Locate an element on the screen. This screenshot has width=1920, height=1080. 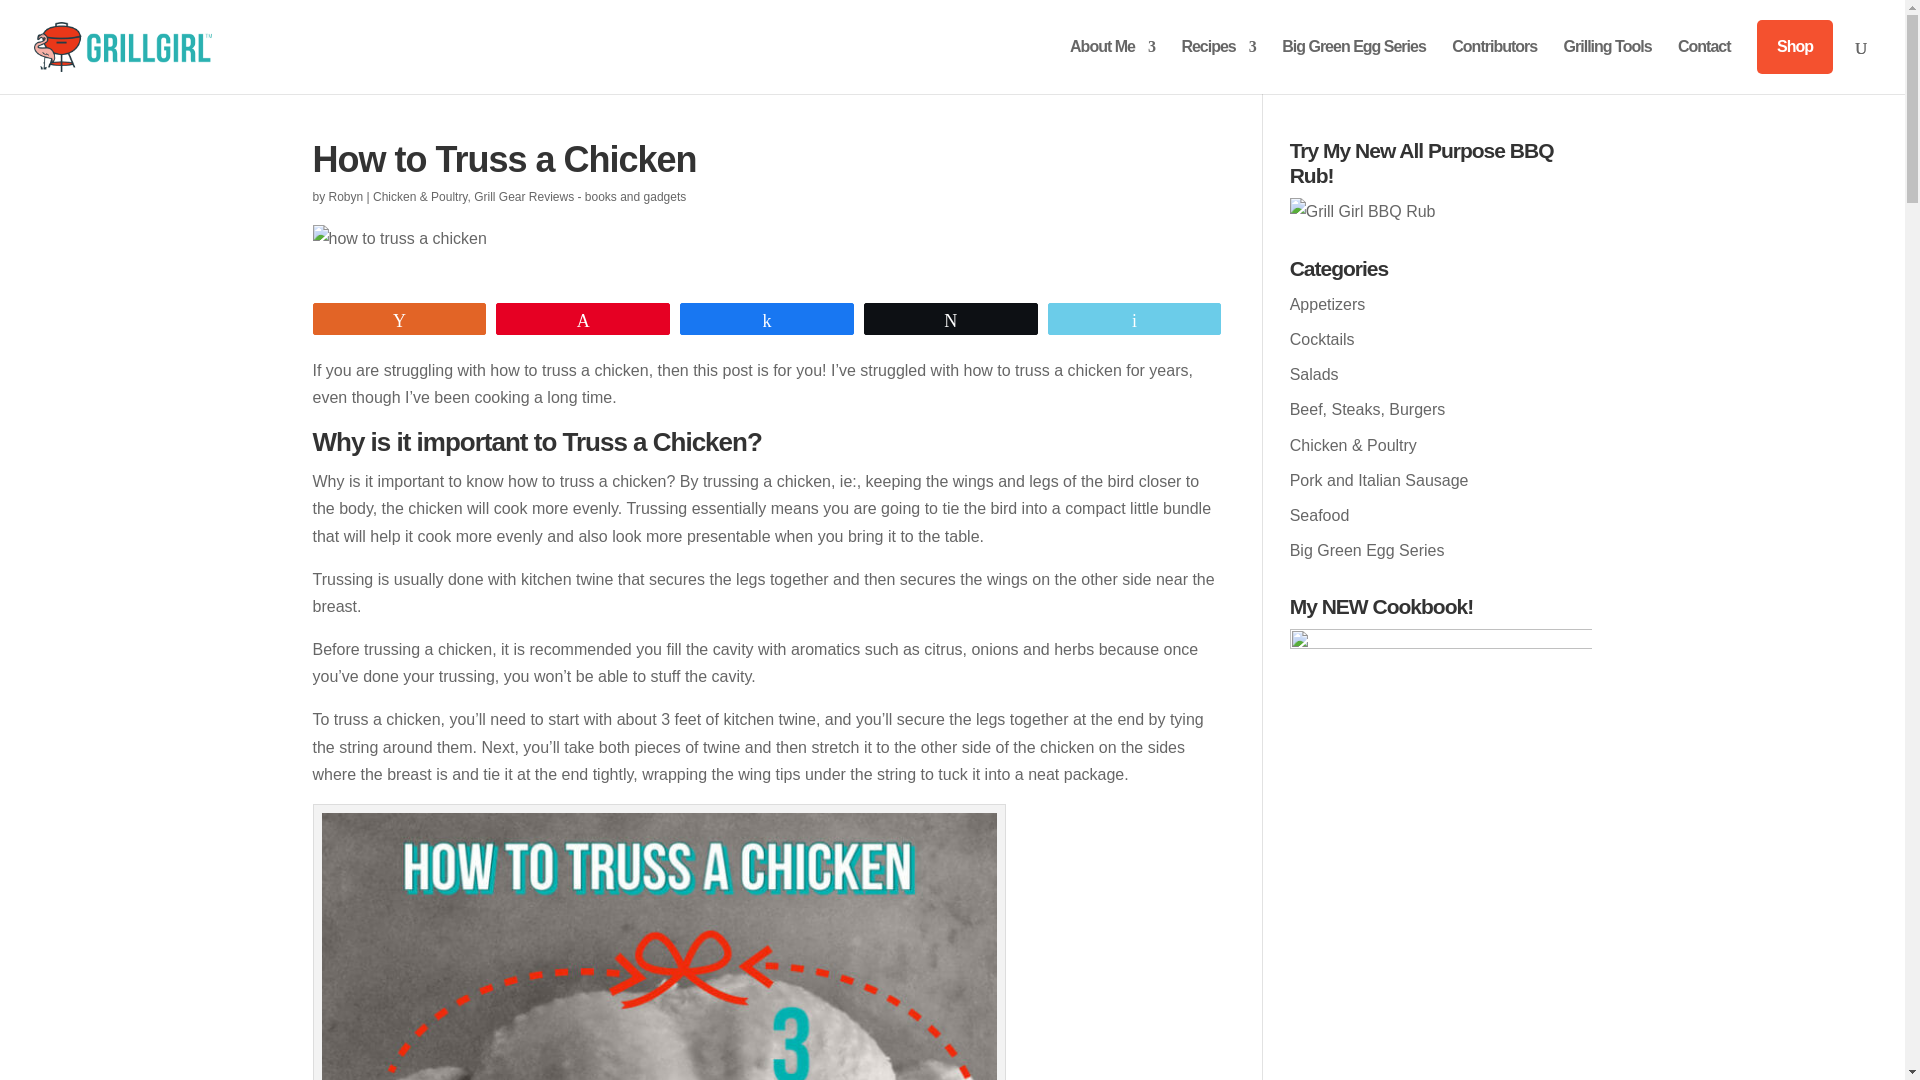
Recipes is located at coordinates (1218, 66).